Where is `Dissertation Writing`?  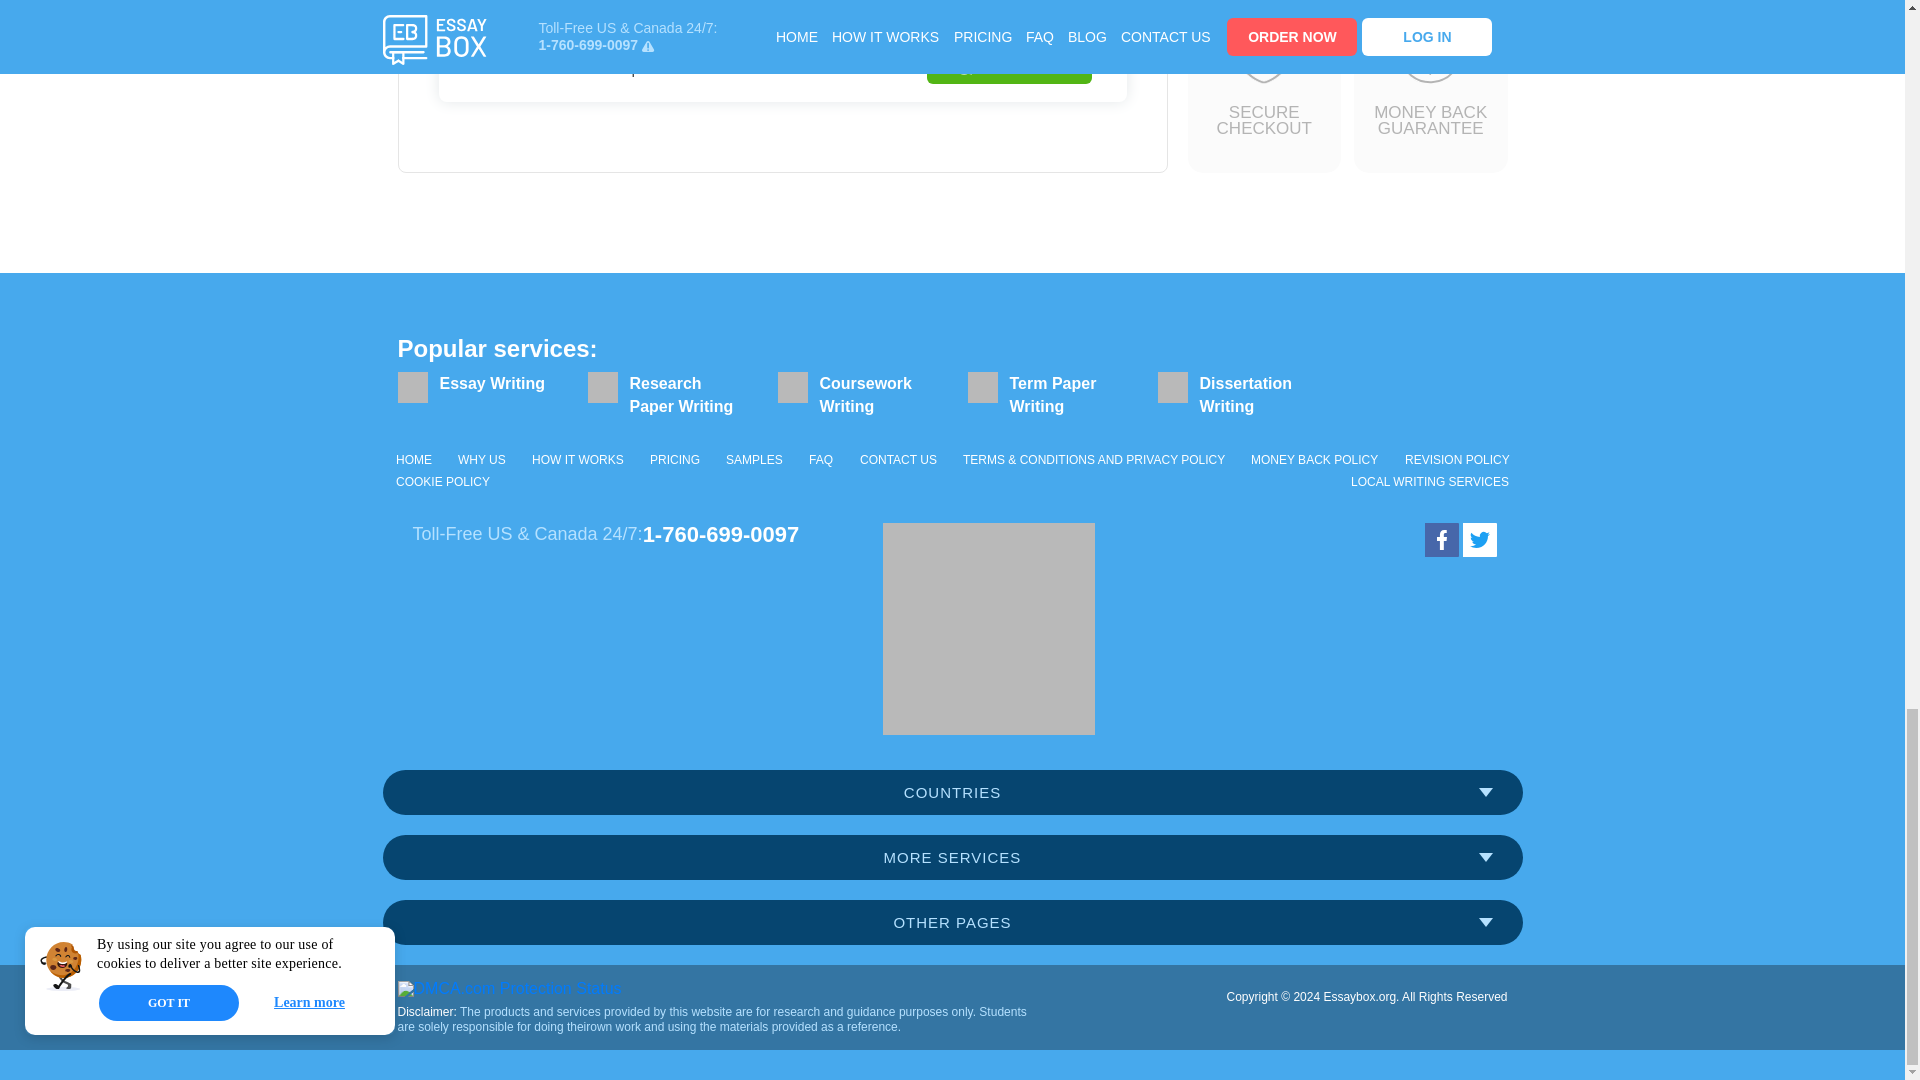
Dissertation Writing is located at coordinates (1237, 402).